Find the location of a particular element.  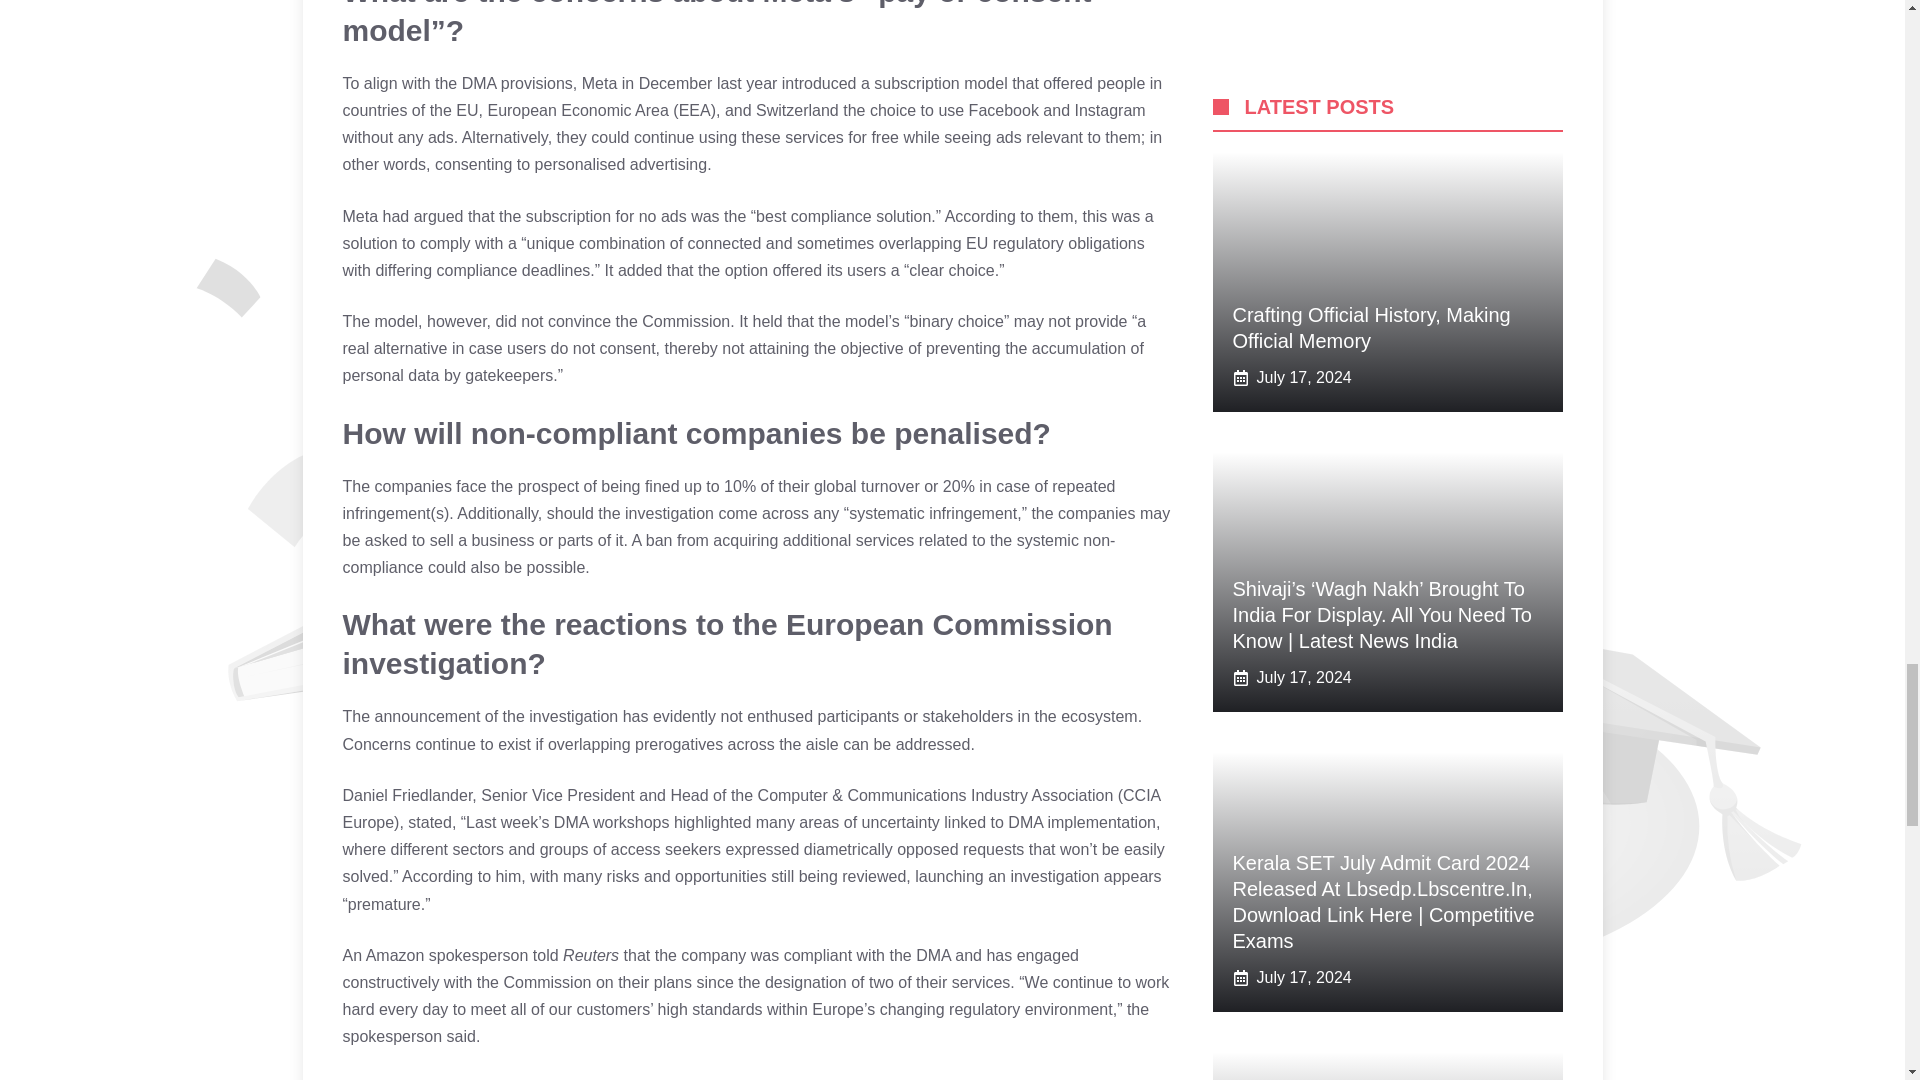

Meta in December last year introduced is located at coordinates (718, 82).